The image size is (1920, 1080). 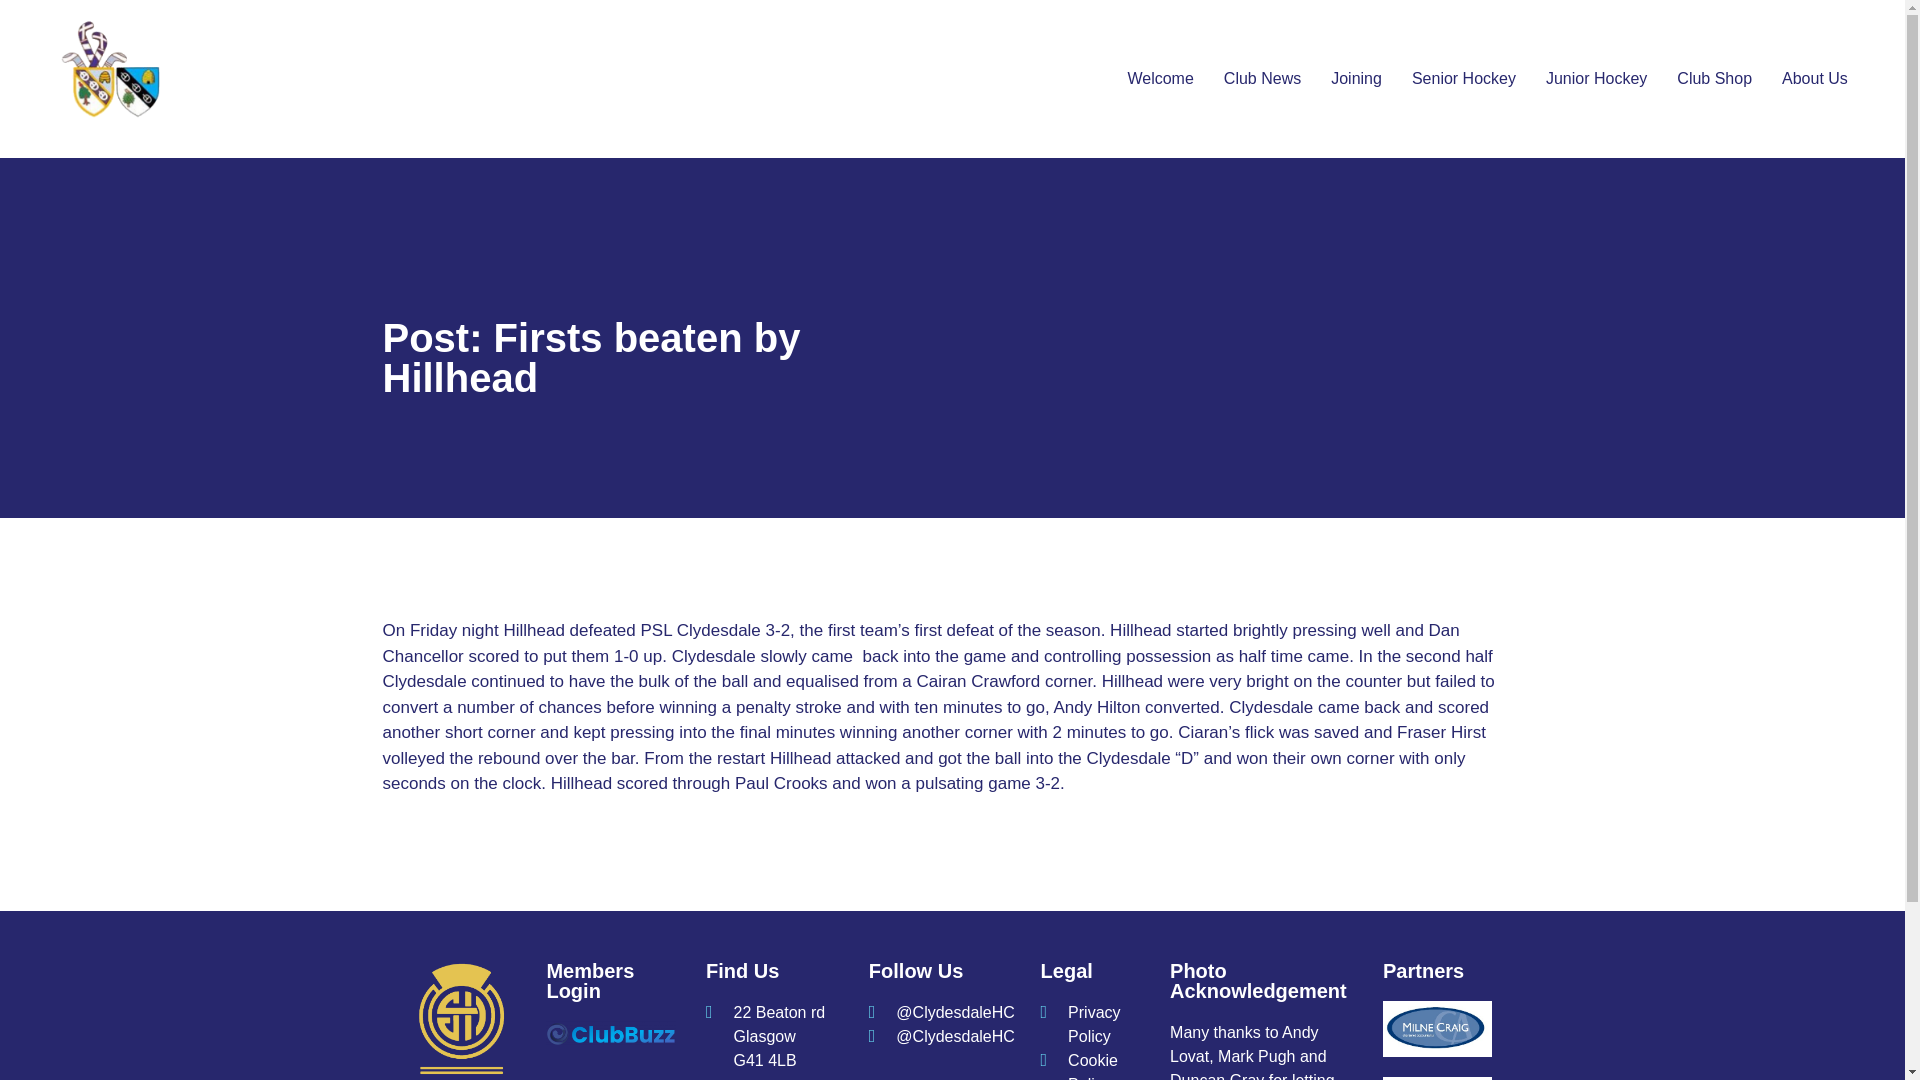 What do you see at coordinates (1160, 78) in the screenshot?
I see `Welcome` at bounding box center [1160, 78].